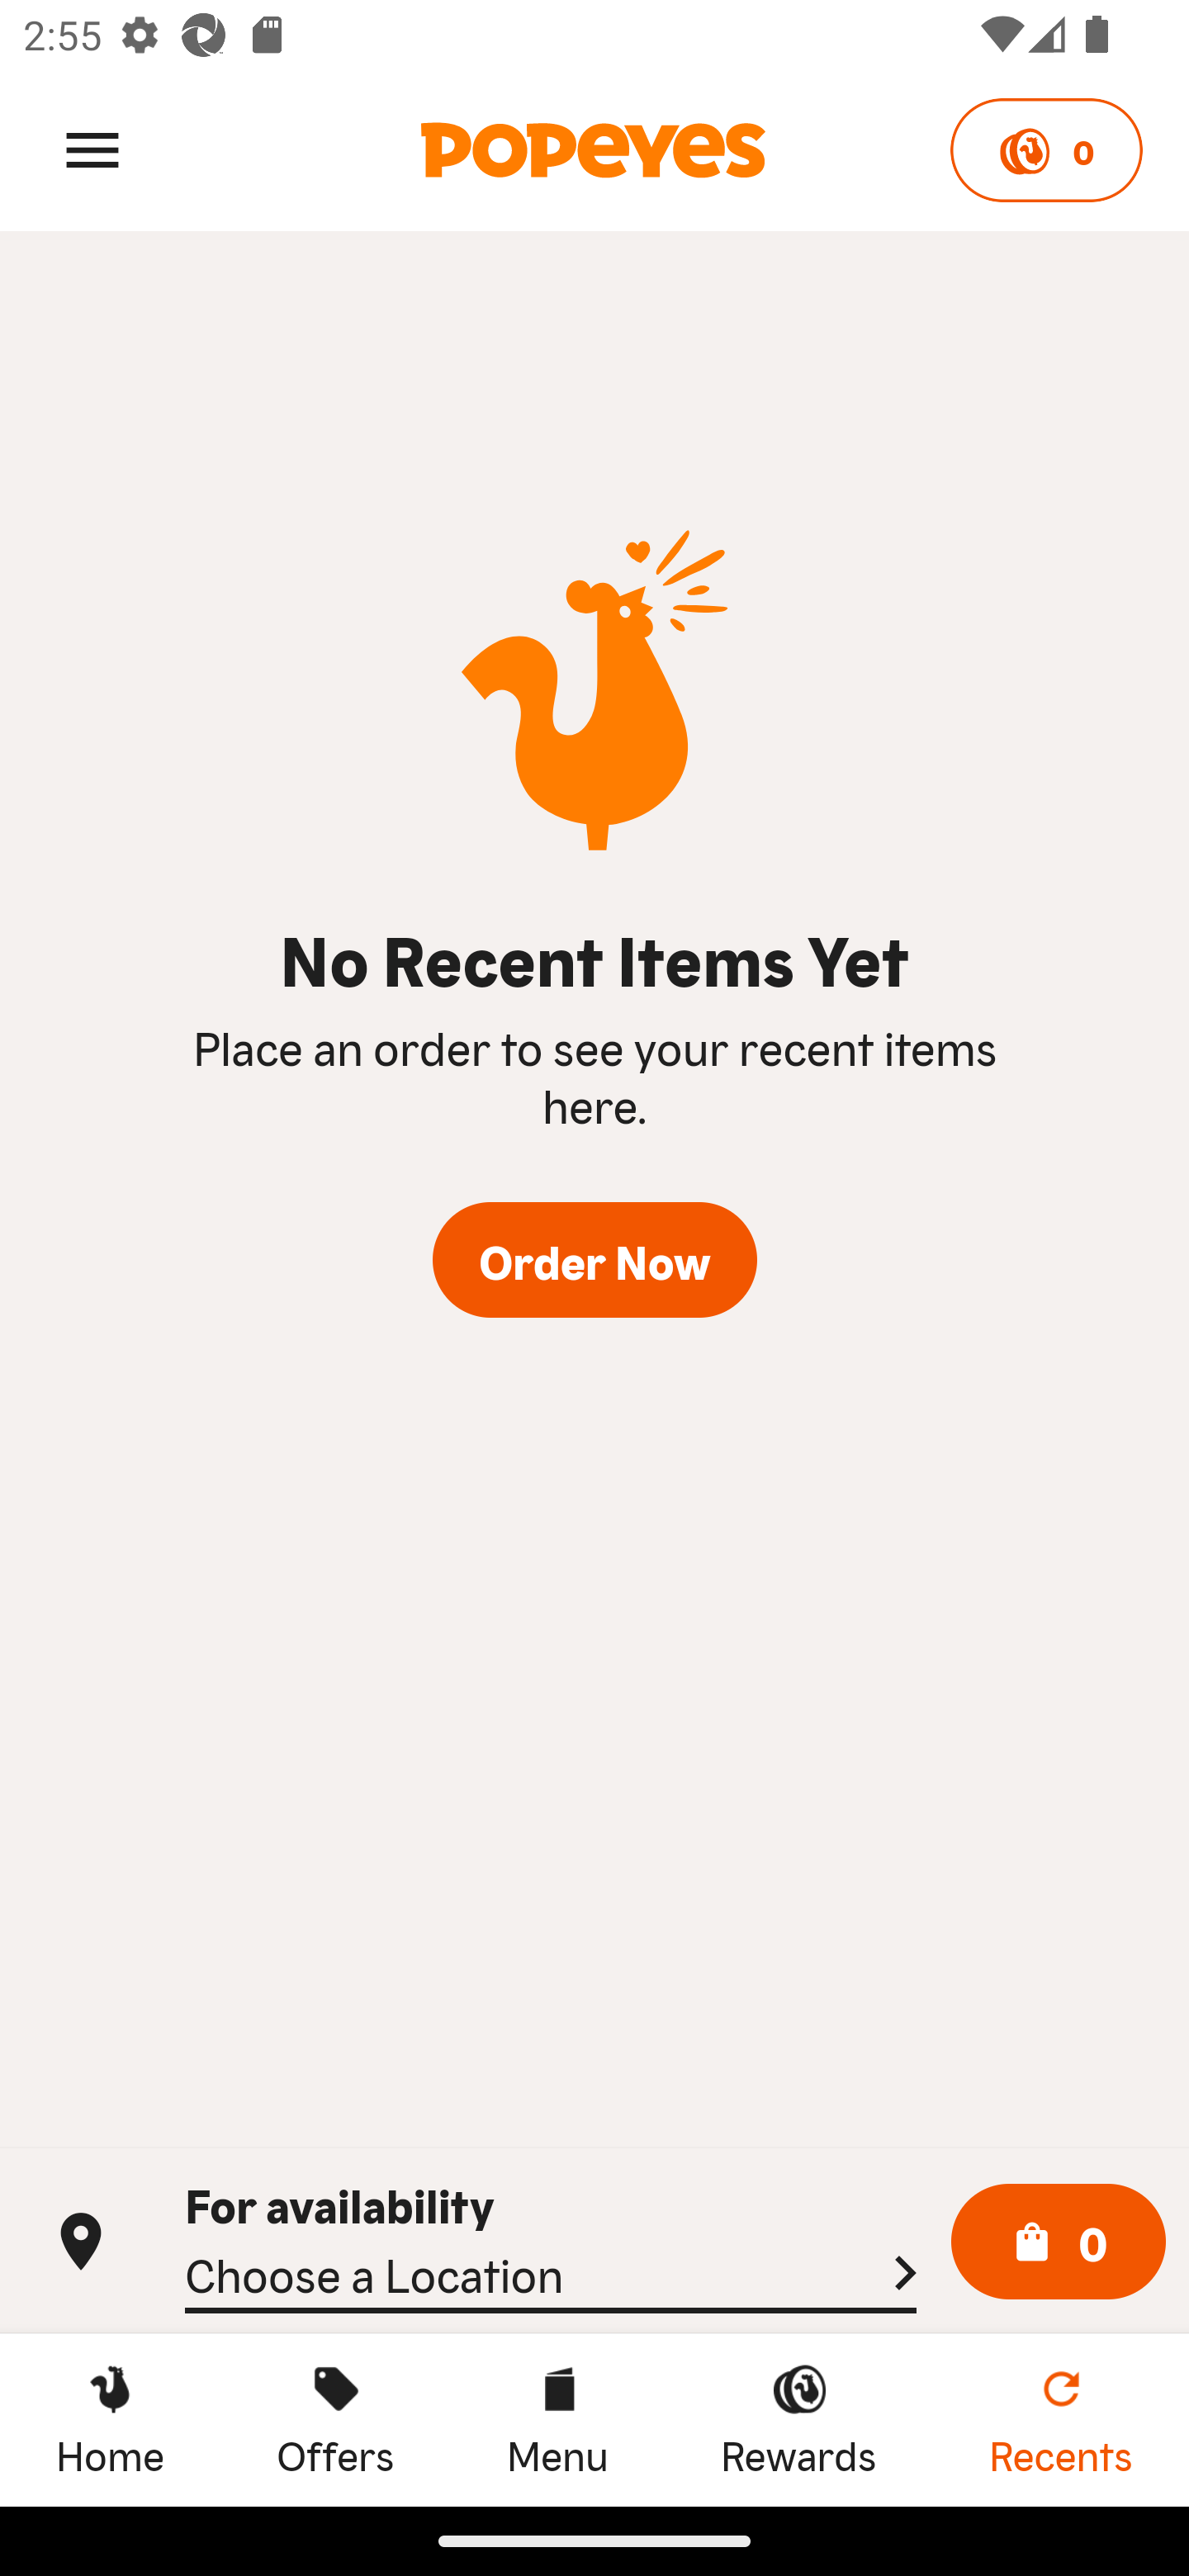 The width and height of the screenshot is (1189, 2576). Describe the element at coordinates (798, 2419) in the screenshot. I see `Rewards Rewards Rewards` at that location.